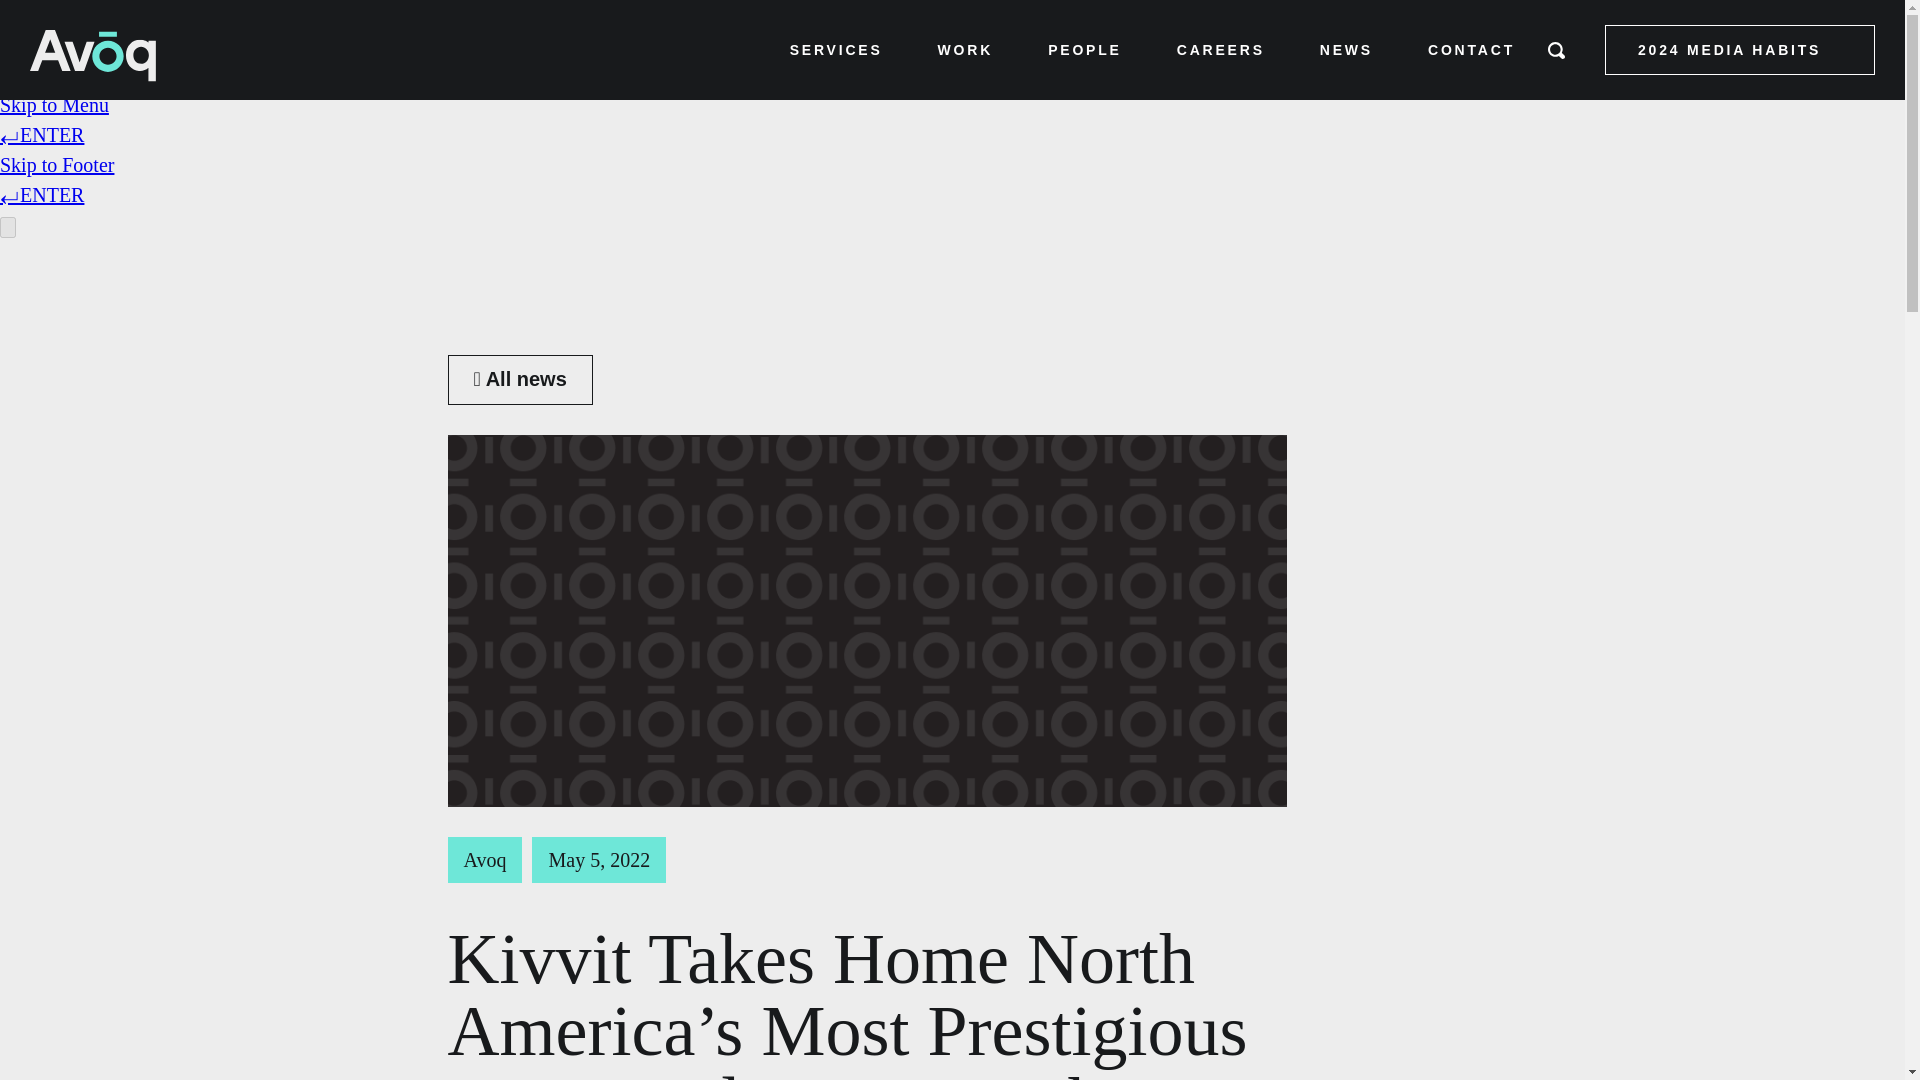 The height and width of the screenshot is (1080, 1920). Describe the element at coordinates (1740, 49) in the screenshot. I see `2024 MEDIA HABITS` at that location.